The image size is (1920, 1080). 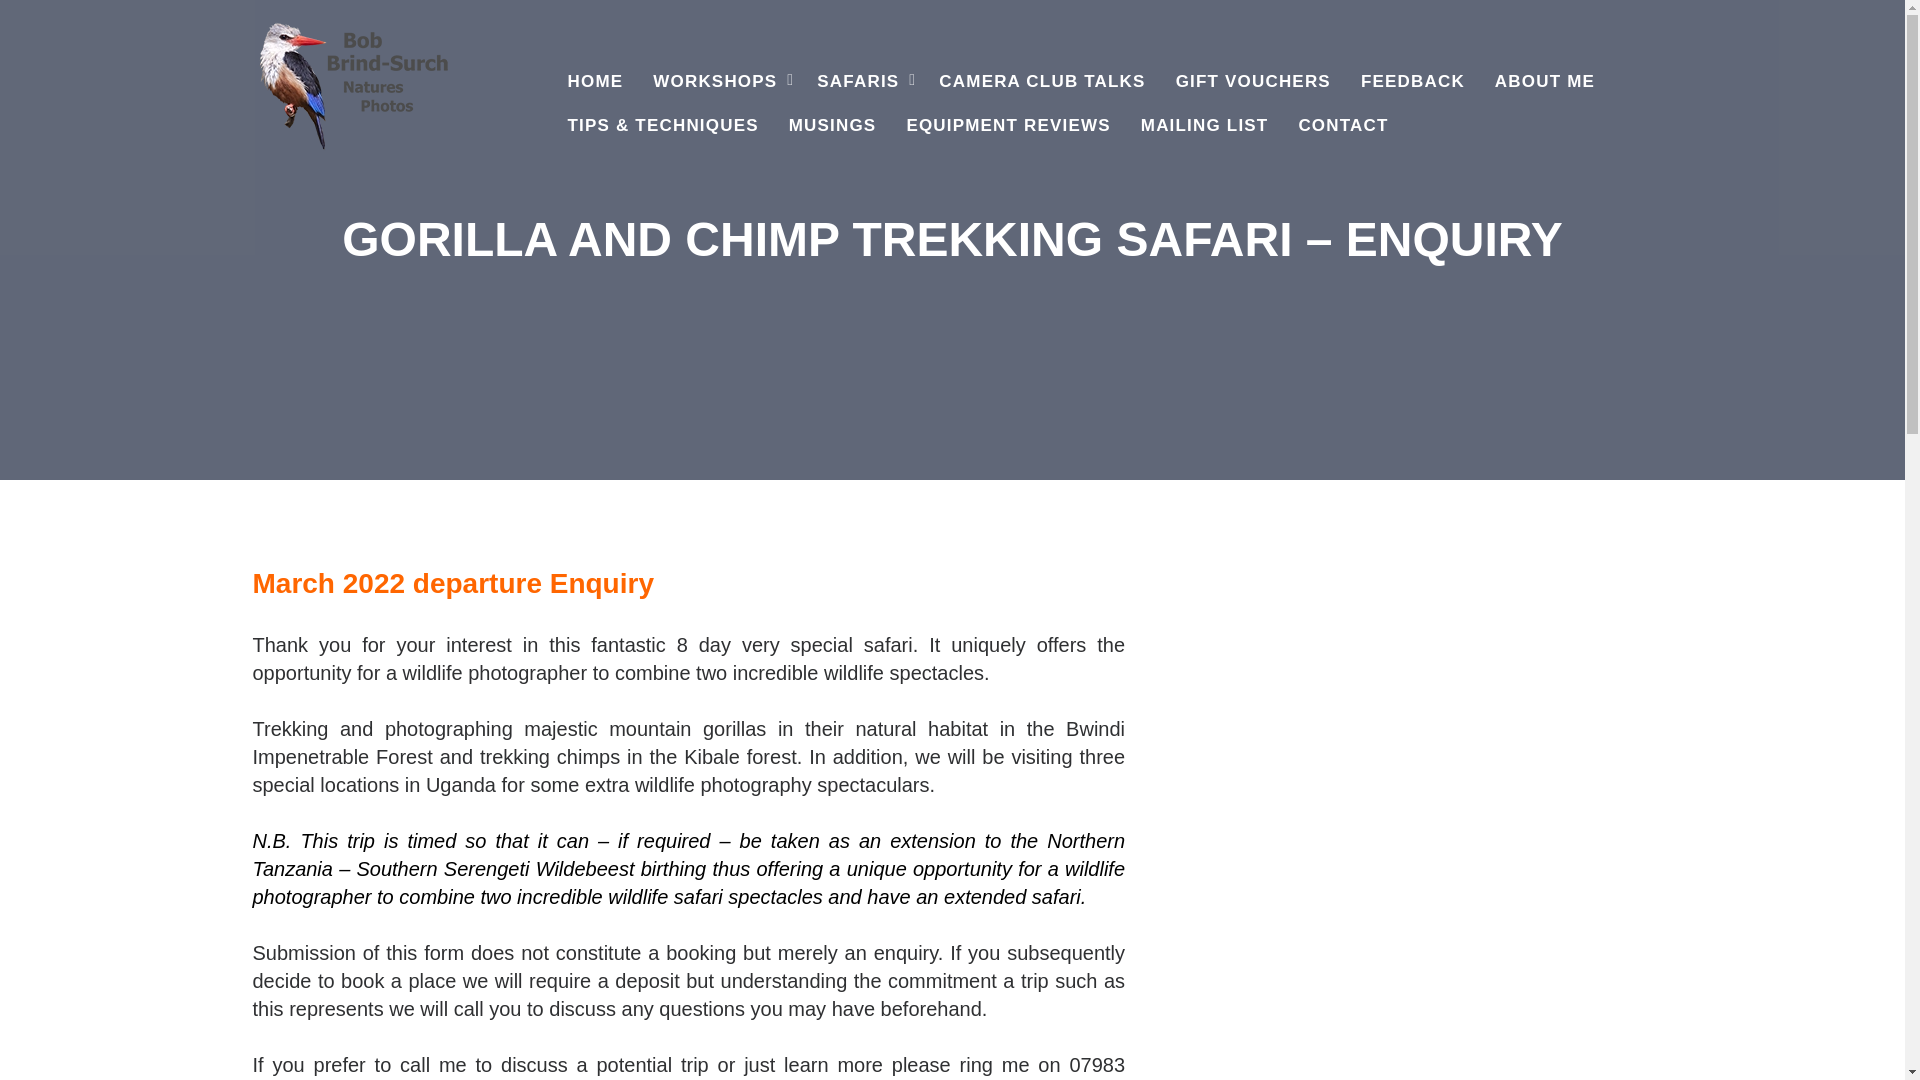 What do you see at coordinates (1253, 82) in the screenshot?
I see `GIFT VOUCHERS` at bounding box center [1253, 82].